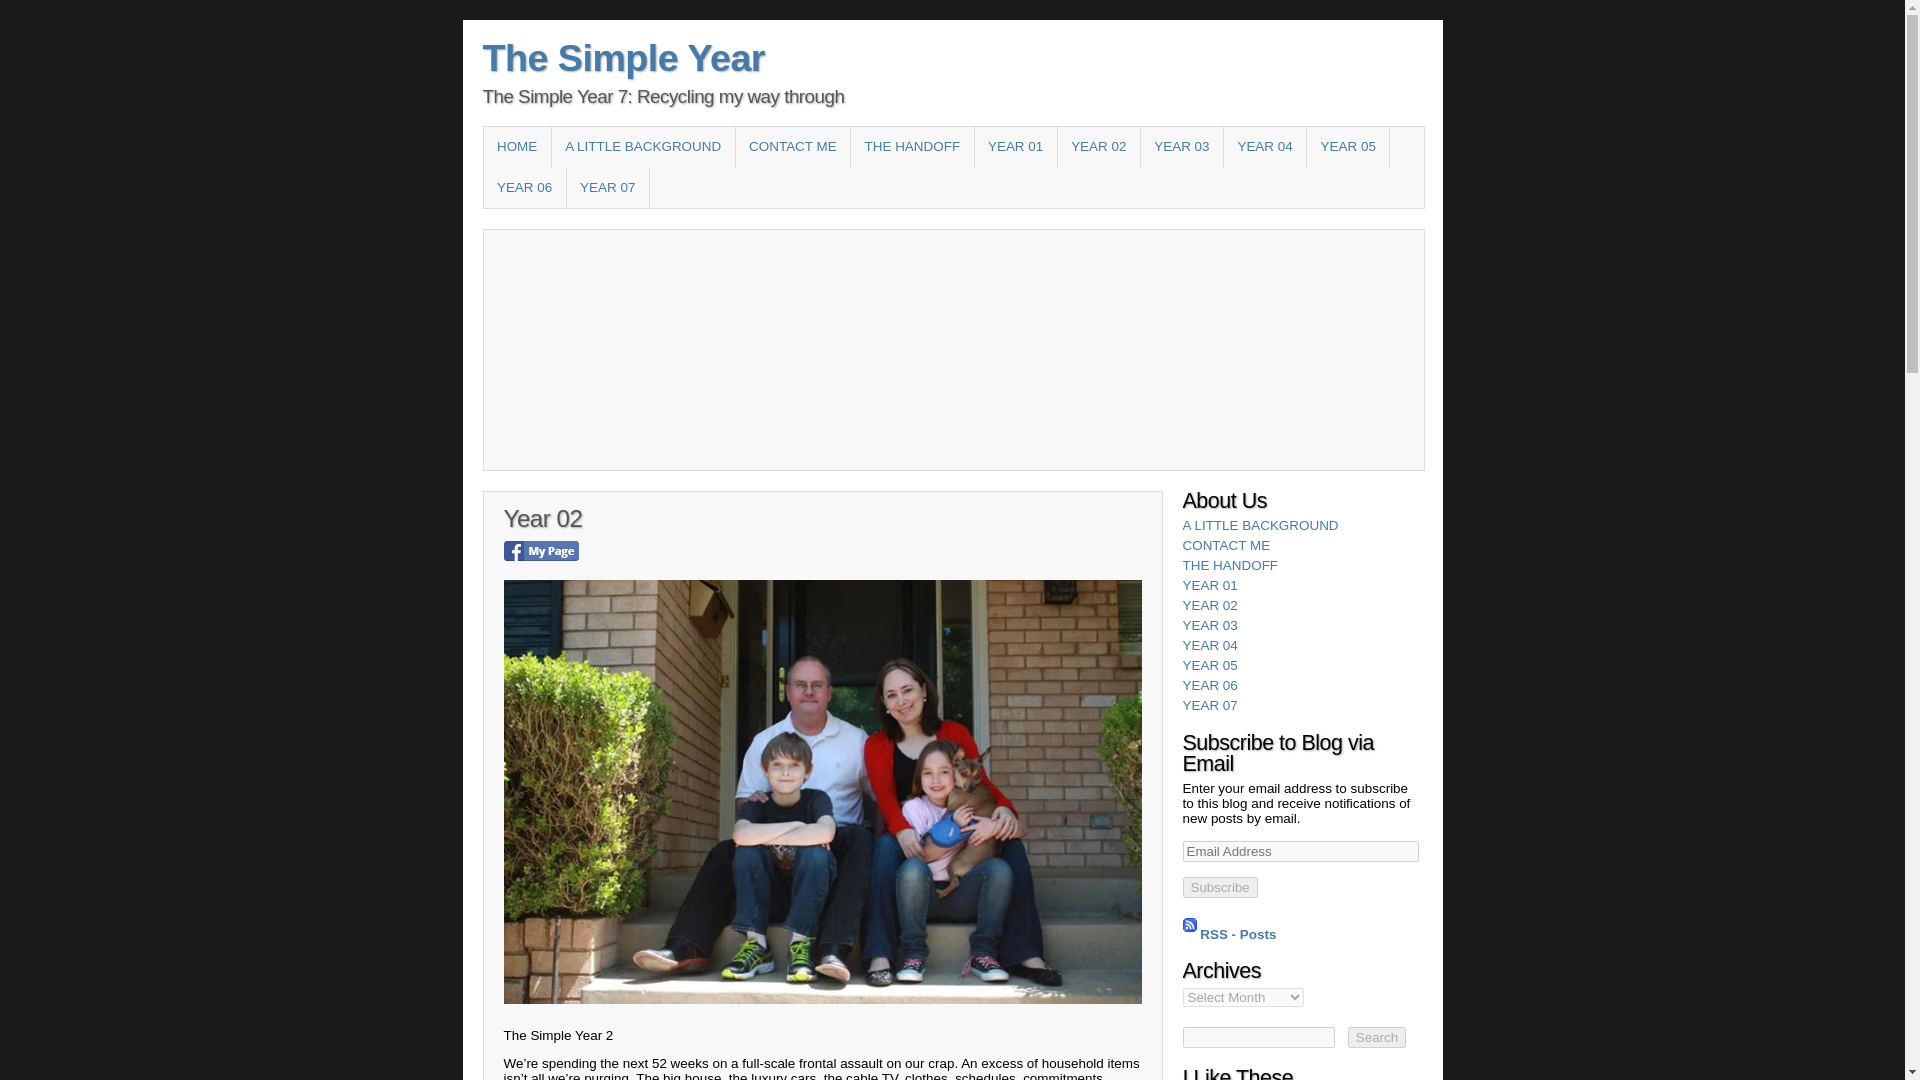  Describe the element at coordinates (1376, 1037) in the screenshot. I see `Search` at that location.